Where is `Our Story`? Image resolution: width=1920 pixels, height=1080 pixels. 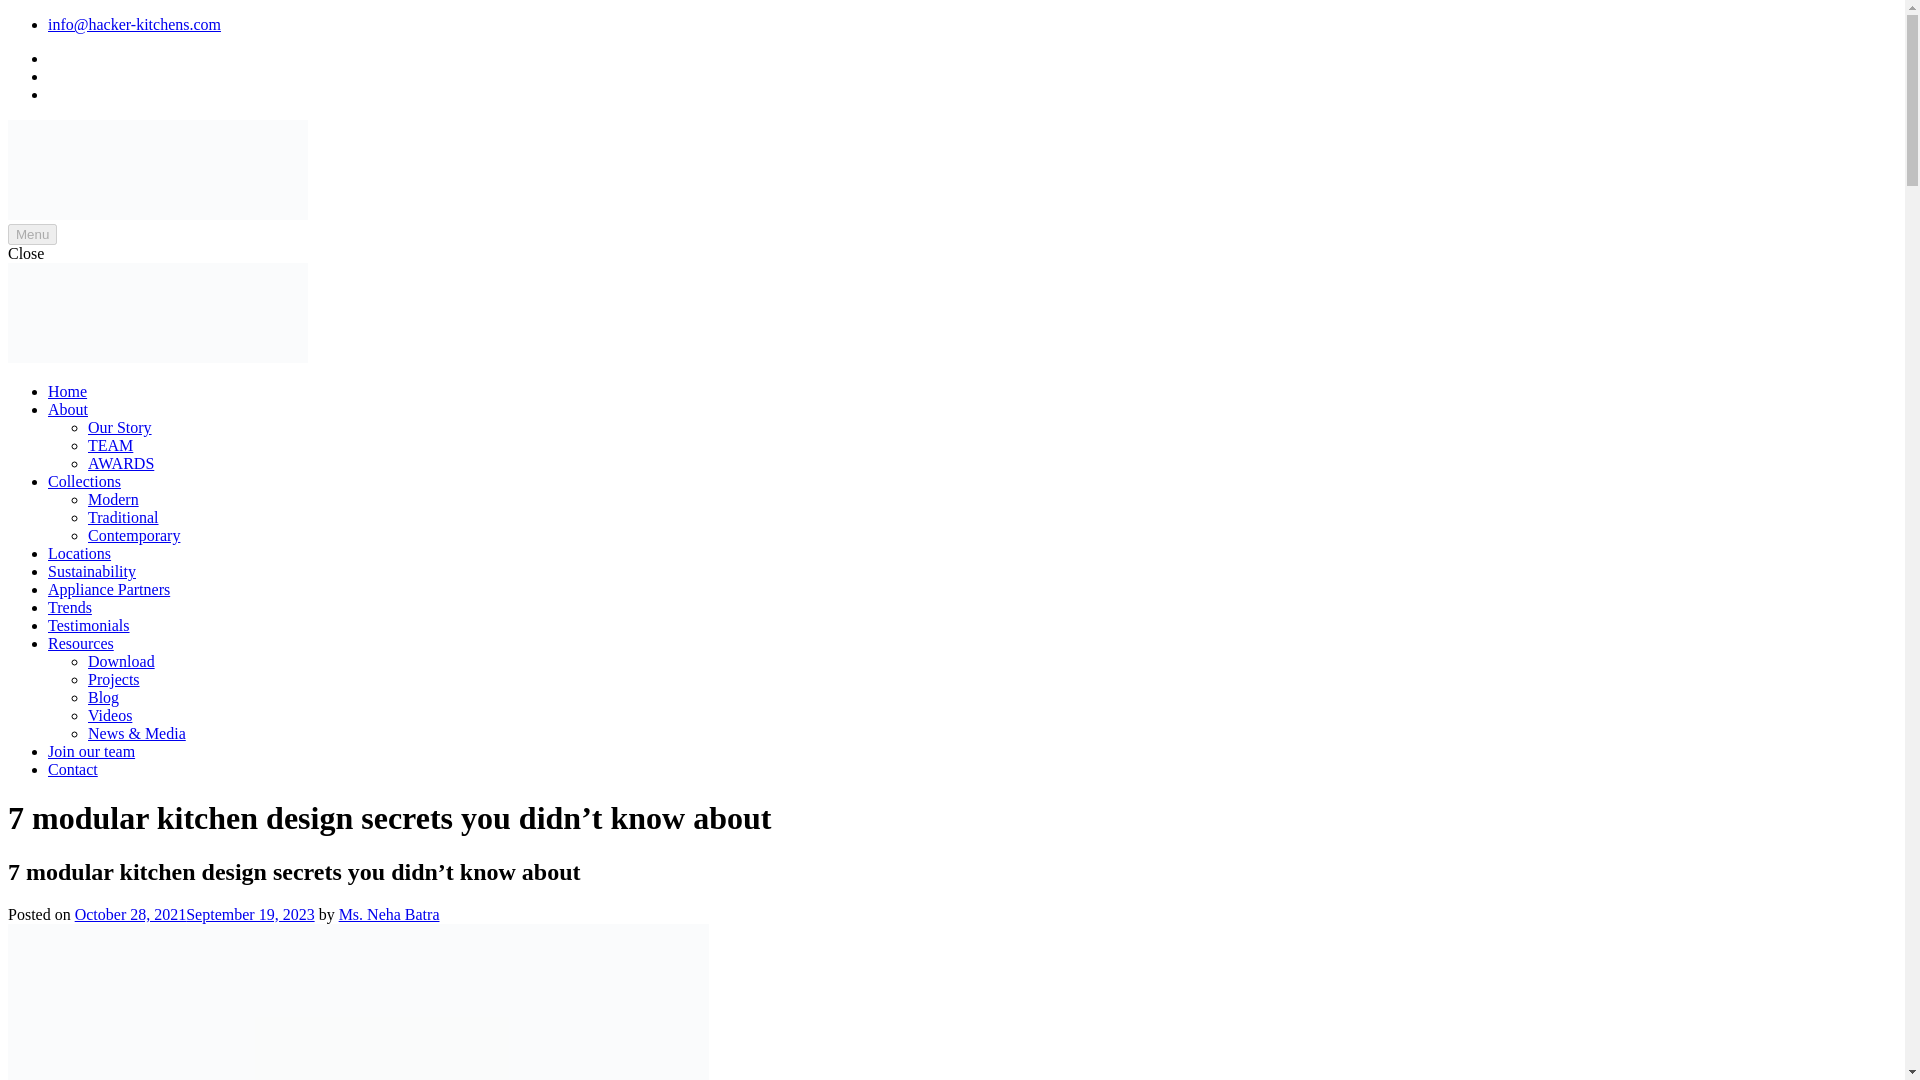
Our Story is located at coordinates (120, 428).